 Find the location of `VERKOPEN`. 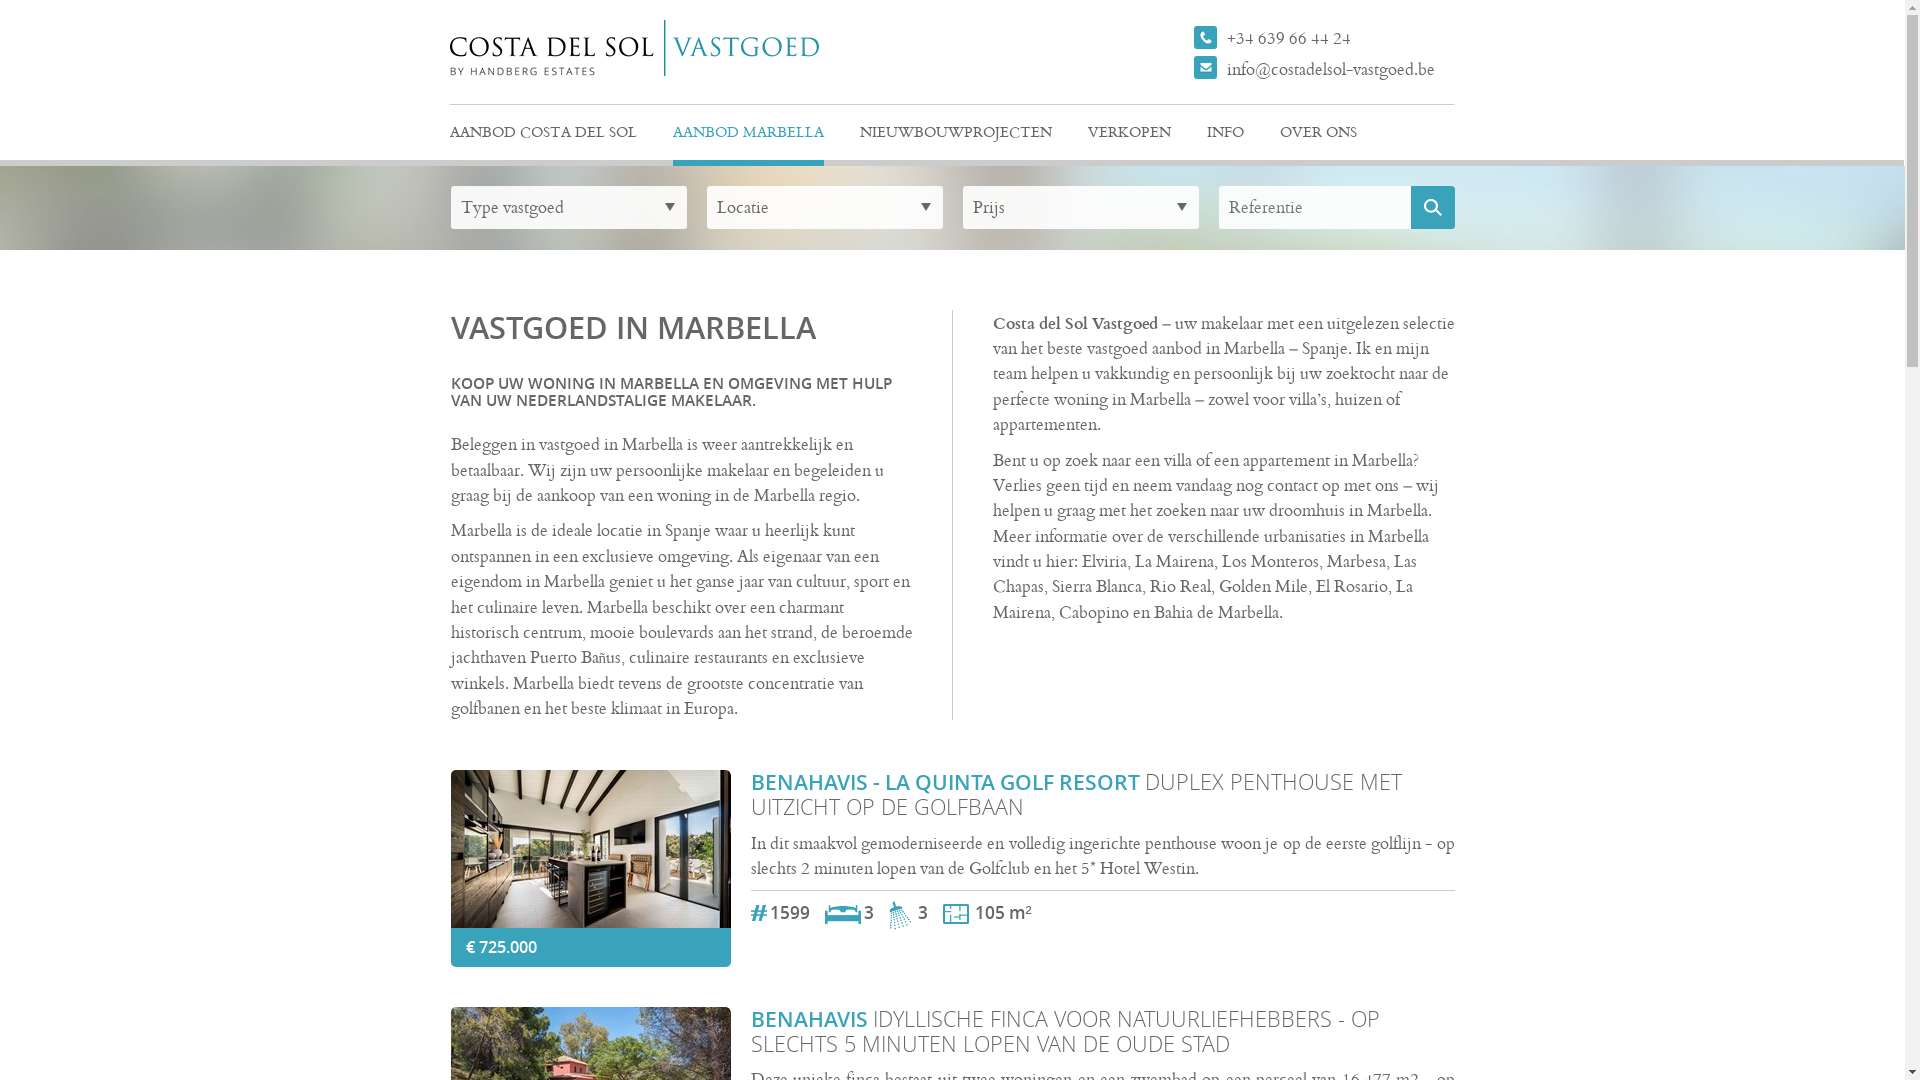

VERKOPEN is located at coordinates (1130, 136).